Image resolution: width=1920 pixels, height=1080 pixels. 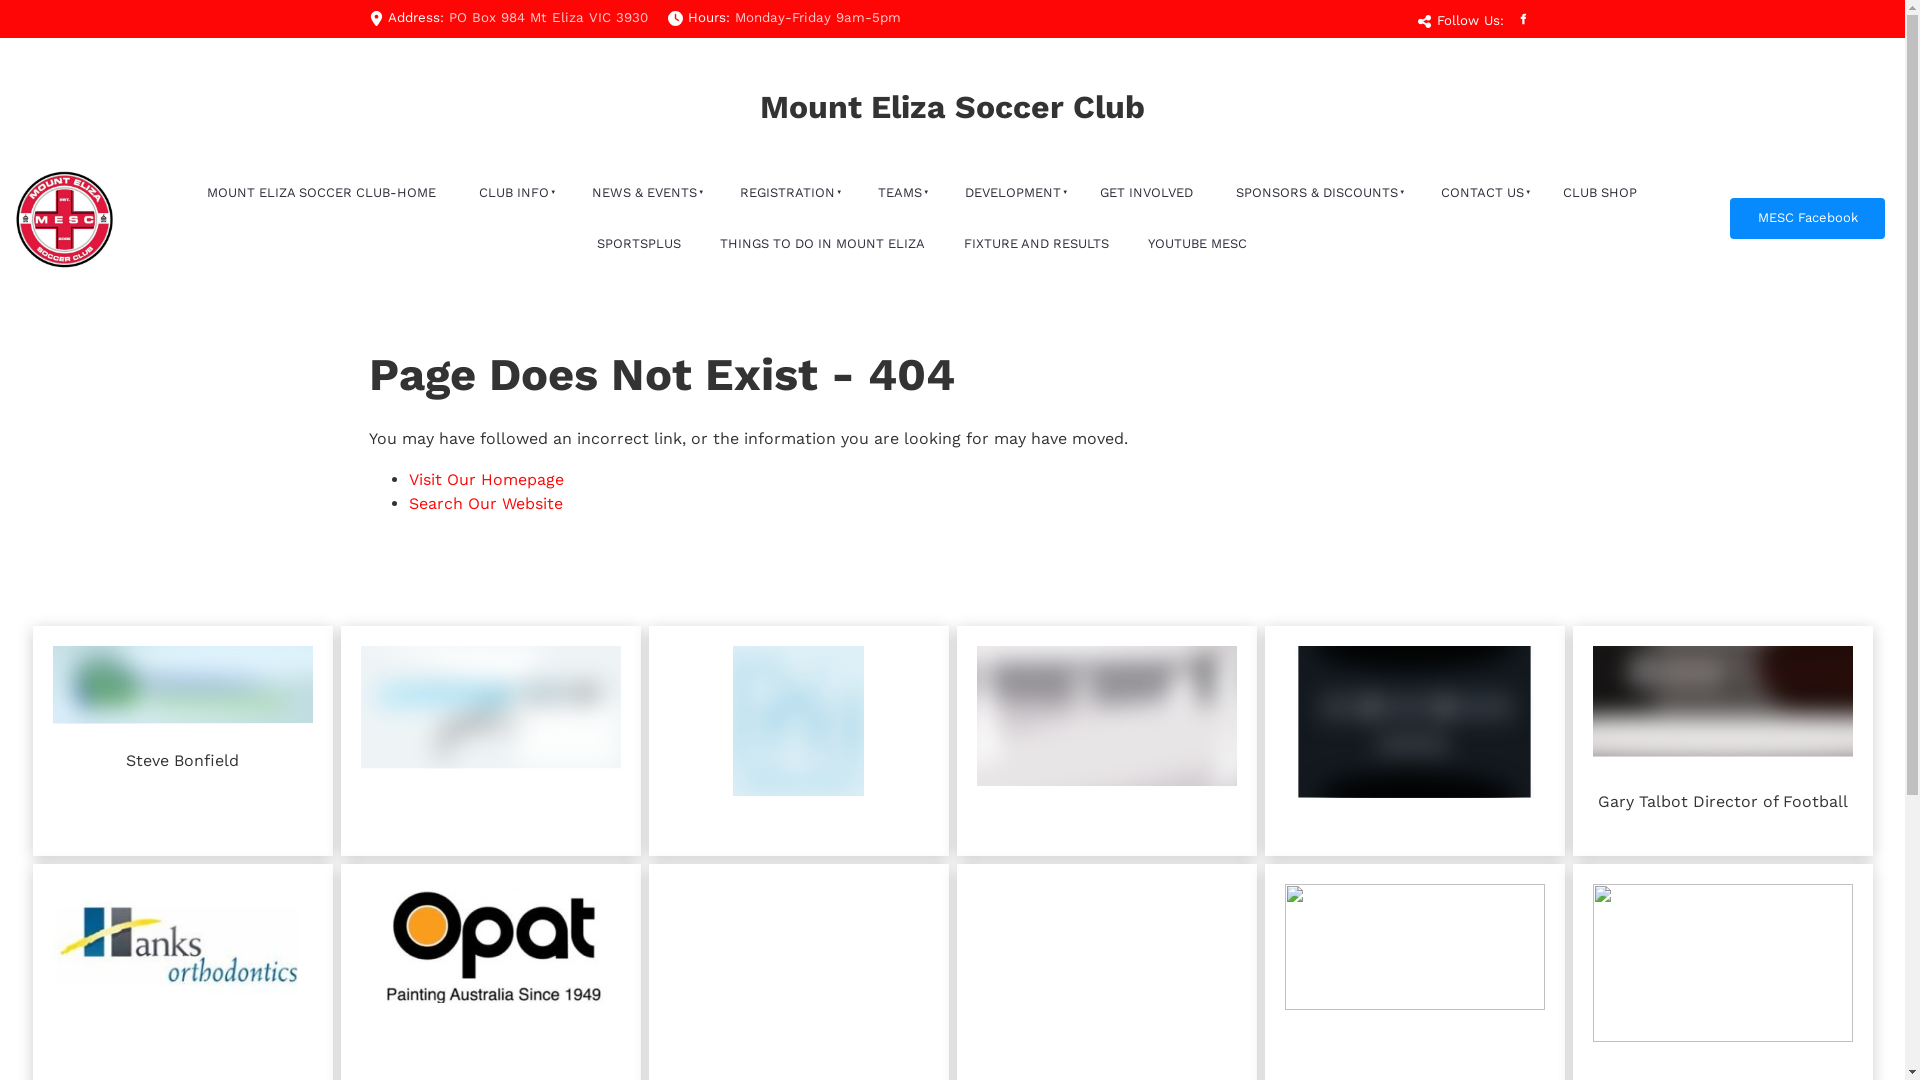 What do you see at coordinates (1010, 194) in the screenshot?
I see `DEVELOPMENT` at bounding box center [1010, 194].